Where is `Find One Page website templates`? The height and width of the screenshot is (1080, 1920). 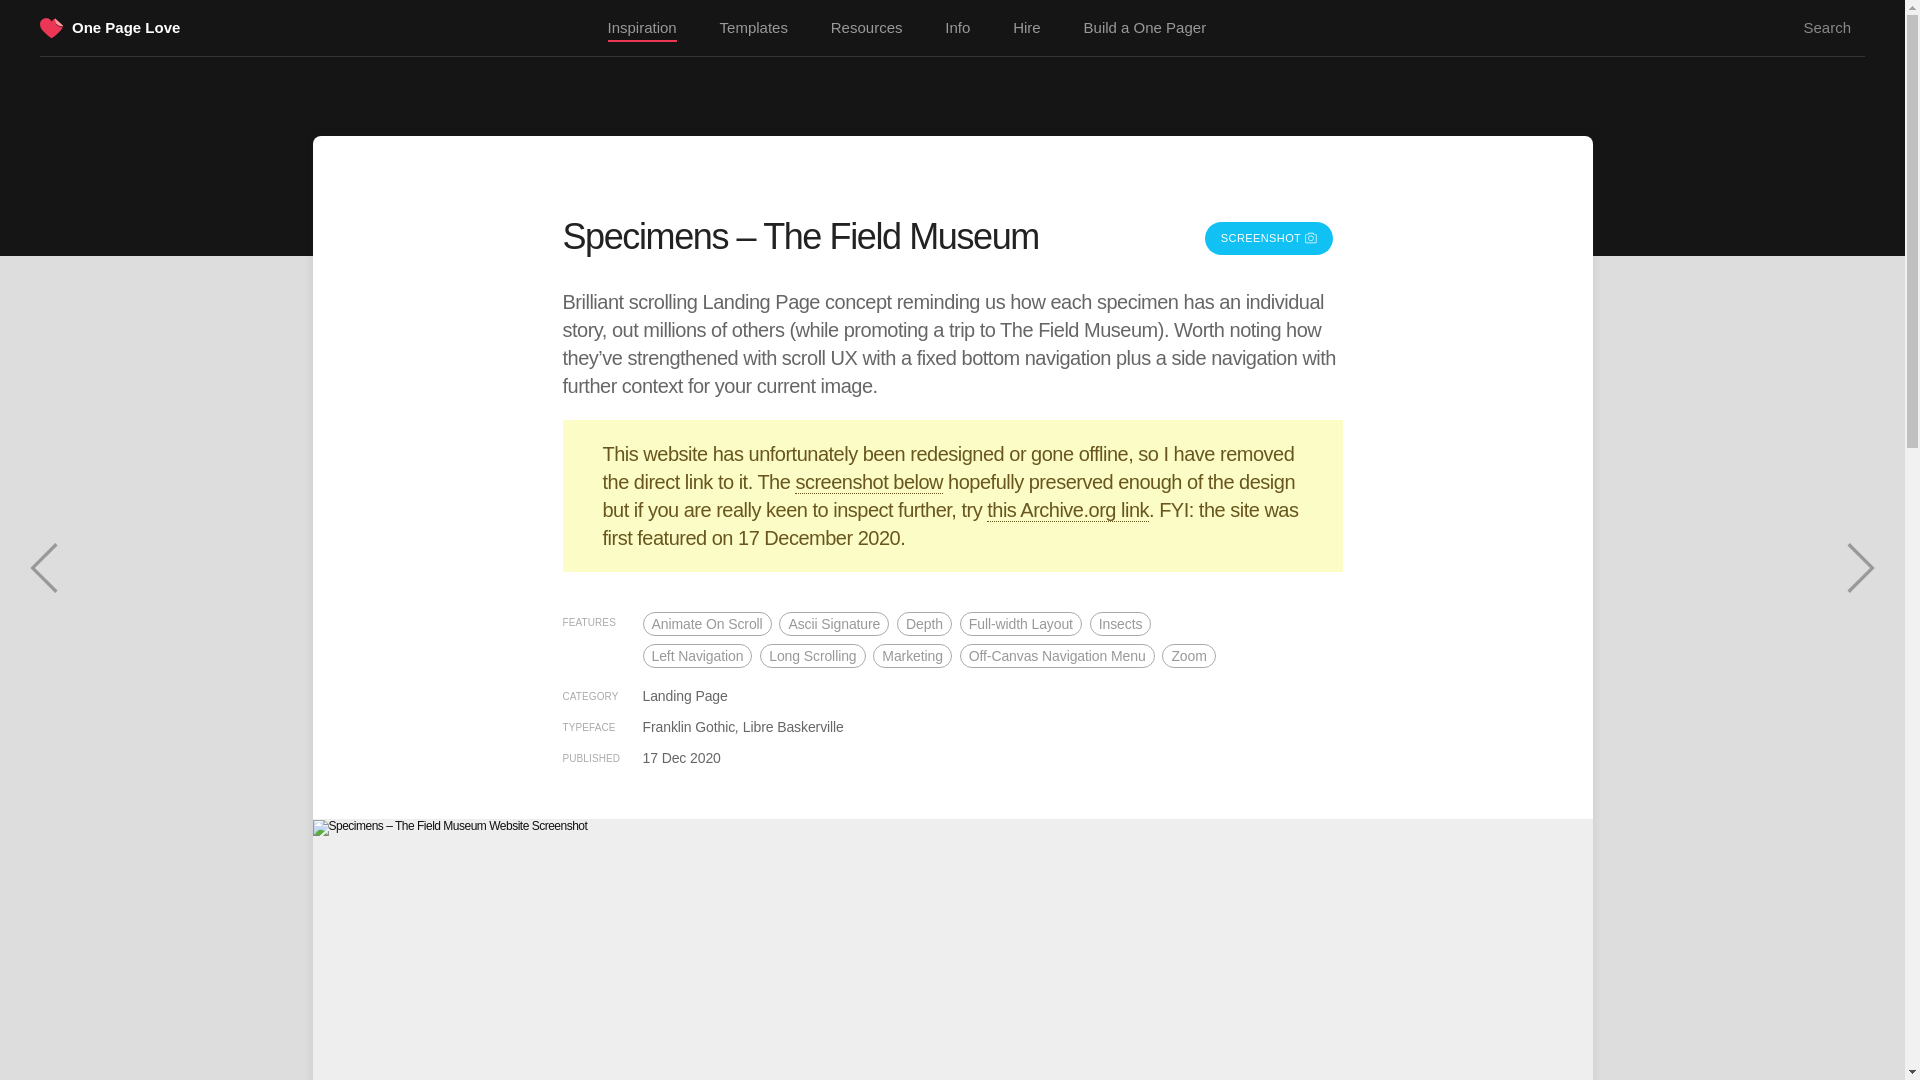
Find One Page website templates is located at coordinates (754, 28).